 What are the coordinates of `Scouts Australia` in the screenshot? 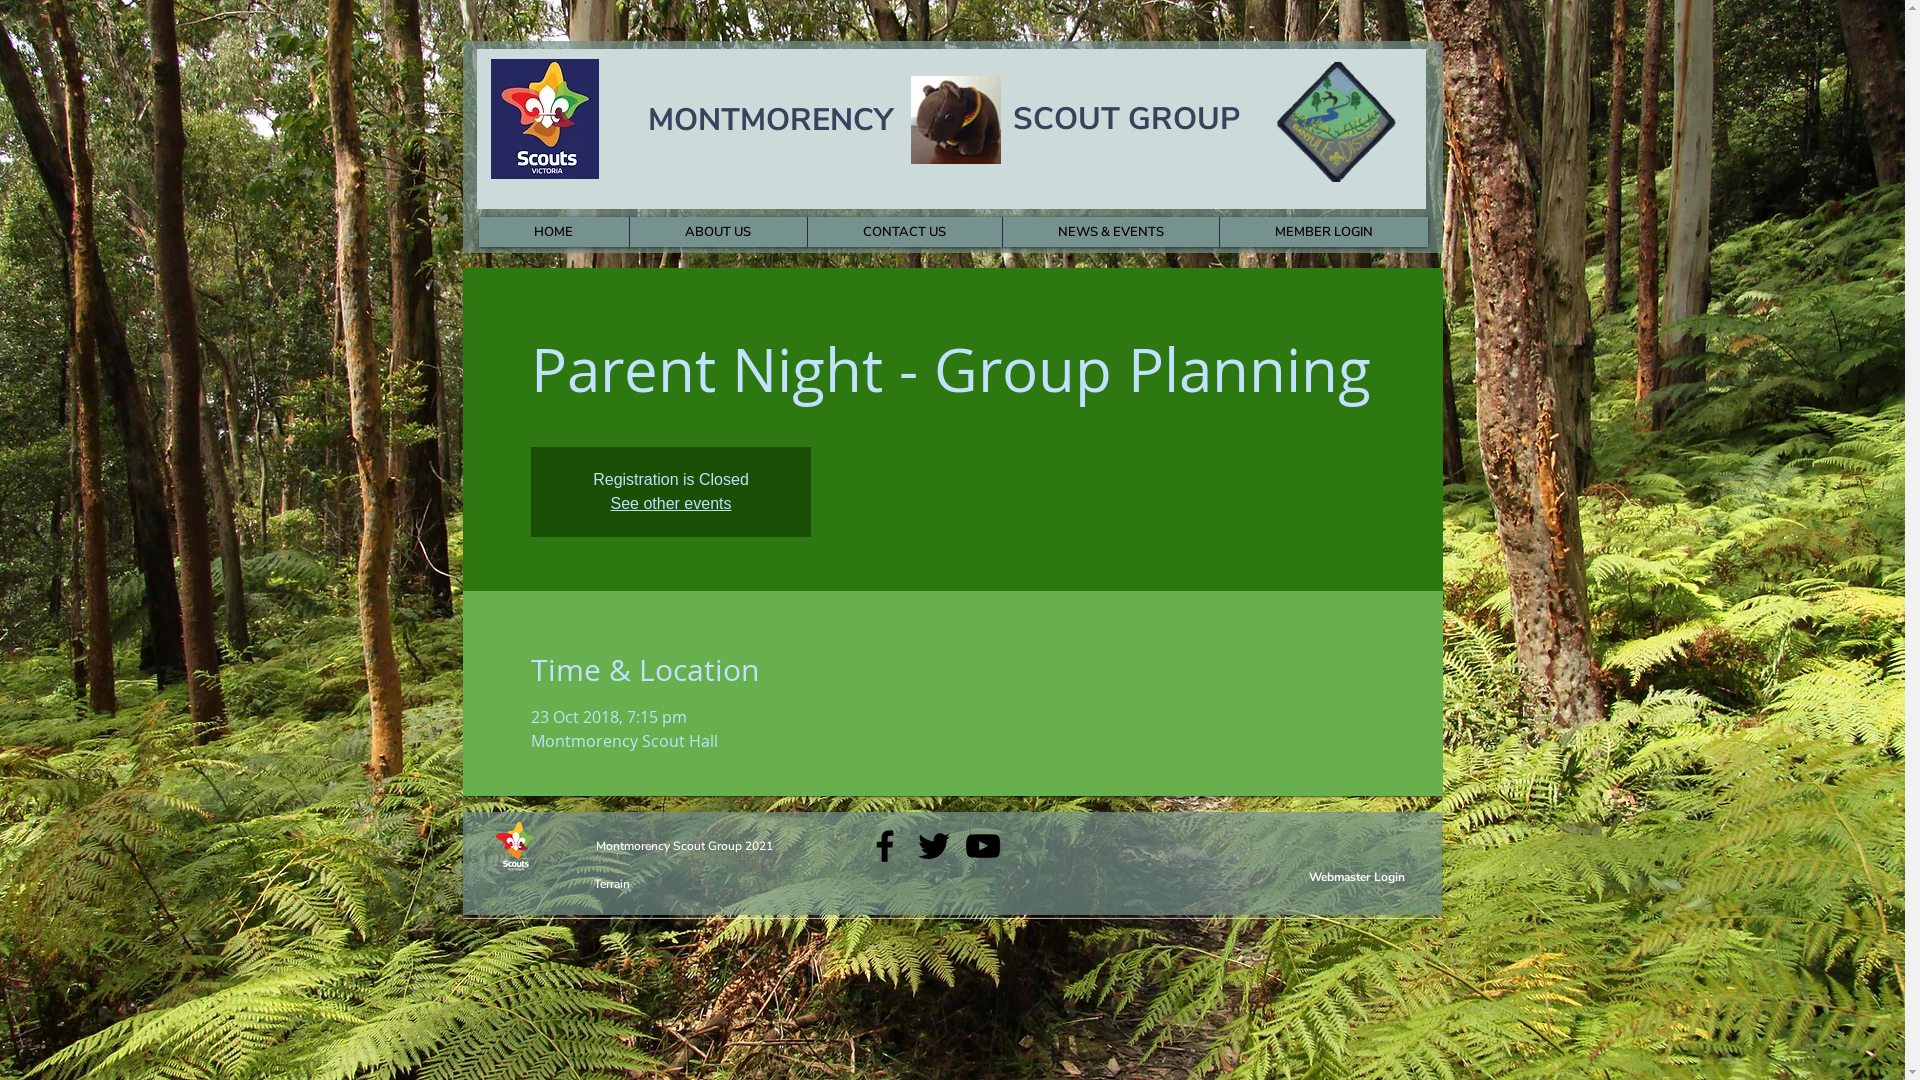 It's located at (514, 846).